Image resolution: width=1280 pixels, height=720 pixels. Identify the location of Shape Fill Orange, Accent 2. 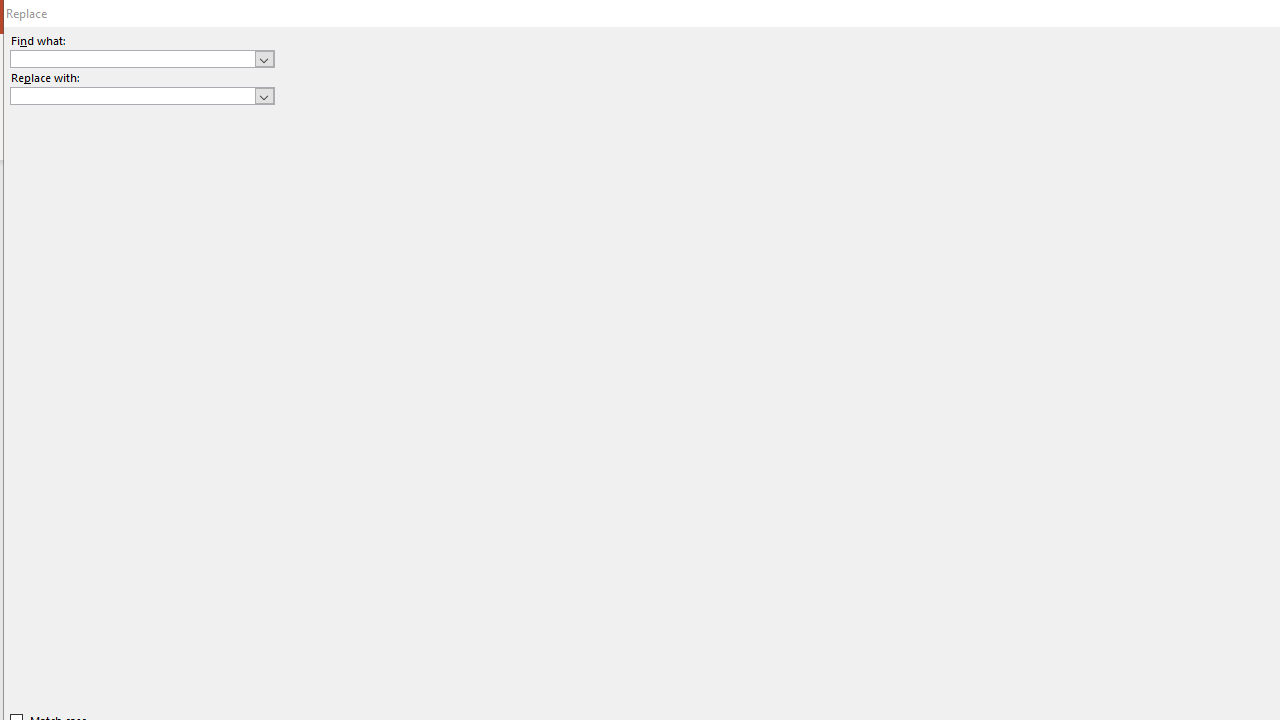
(1188, 78).